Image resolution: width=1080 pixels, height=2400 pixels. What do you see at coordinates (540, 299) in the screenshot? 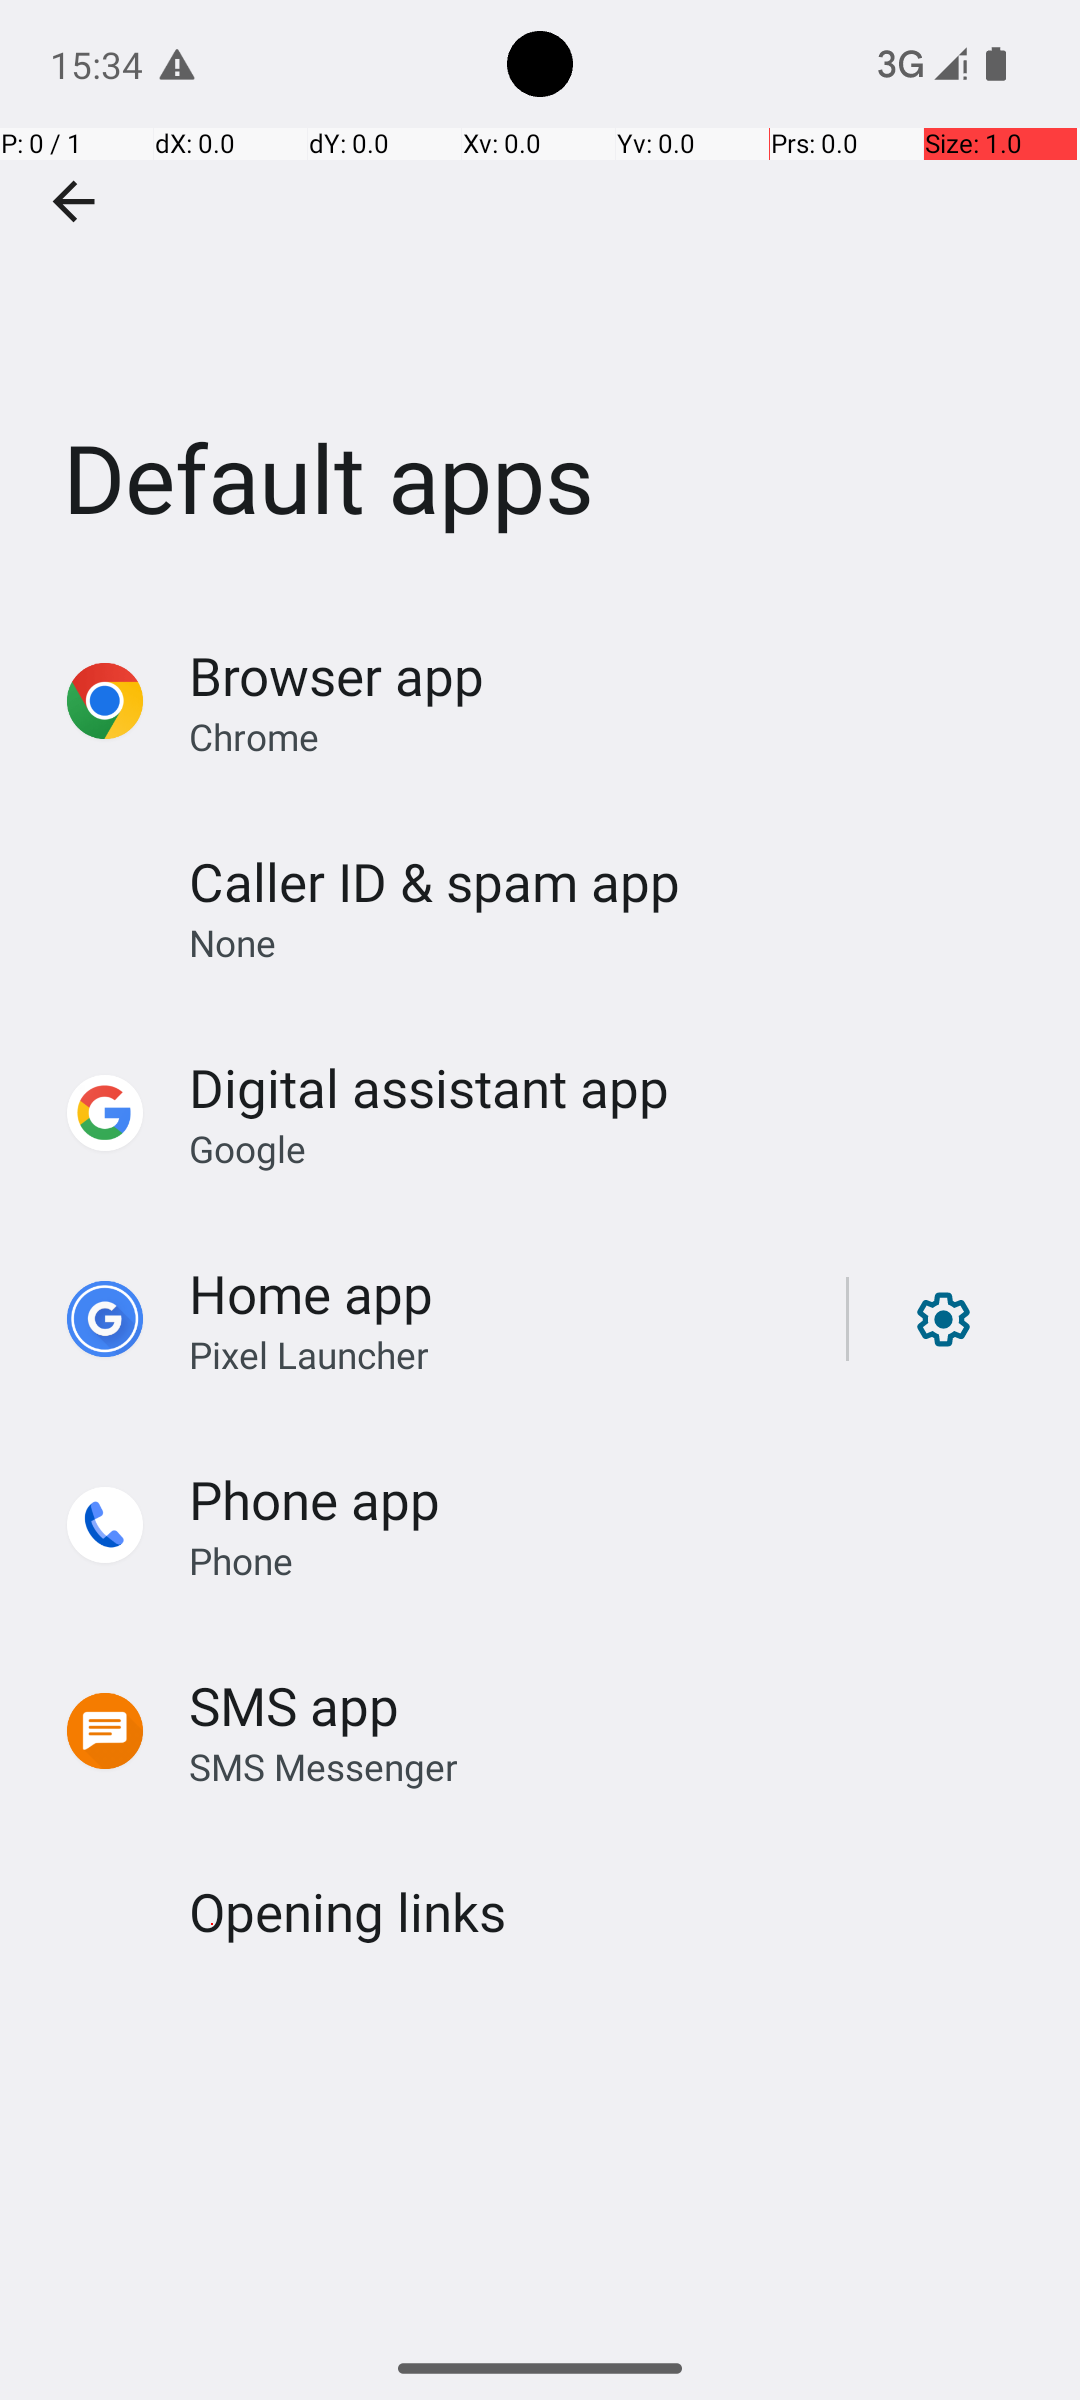
I see `Default apps` at bounding box center [540, 299].